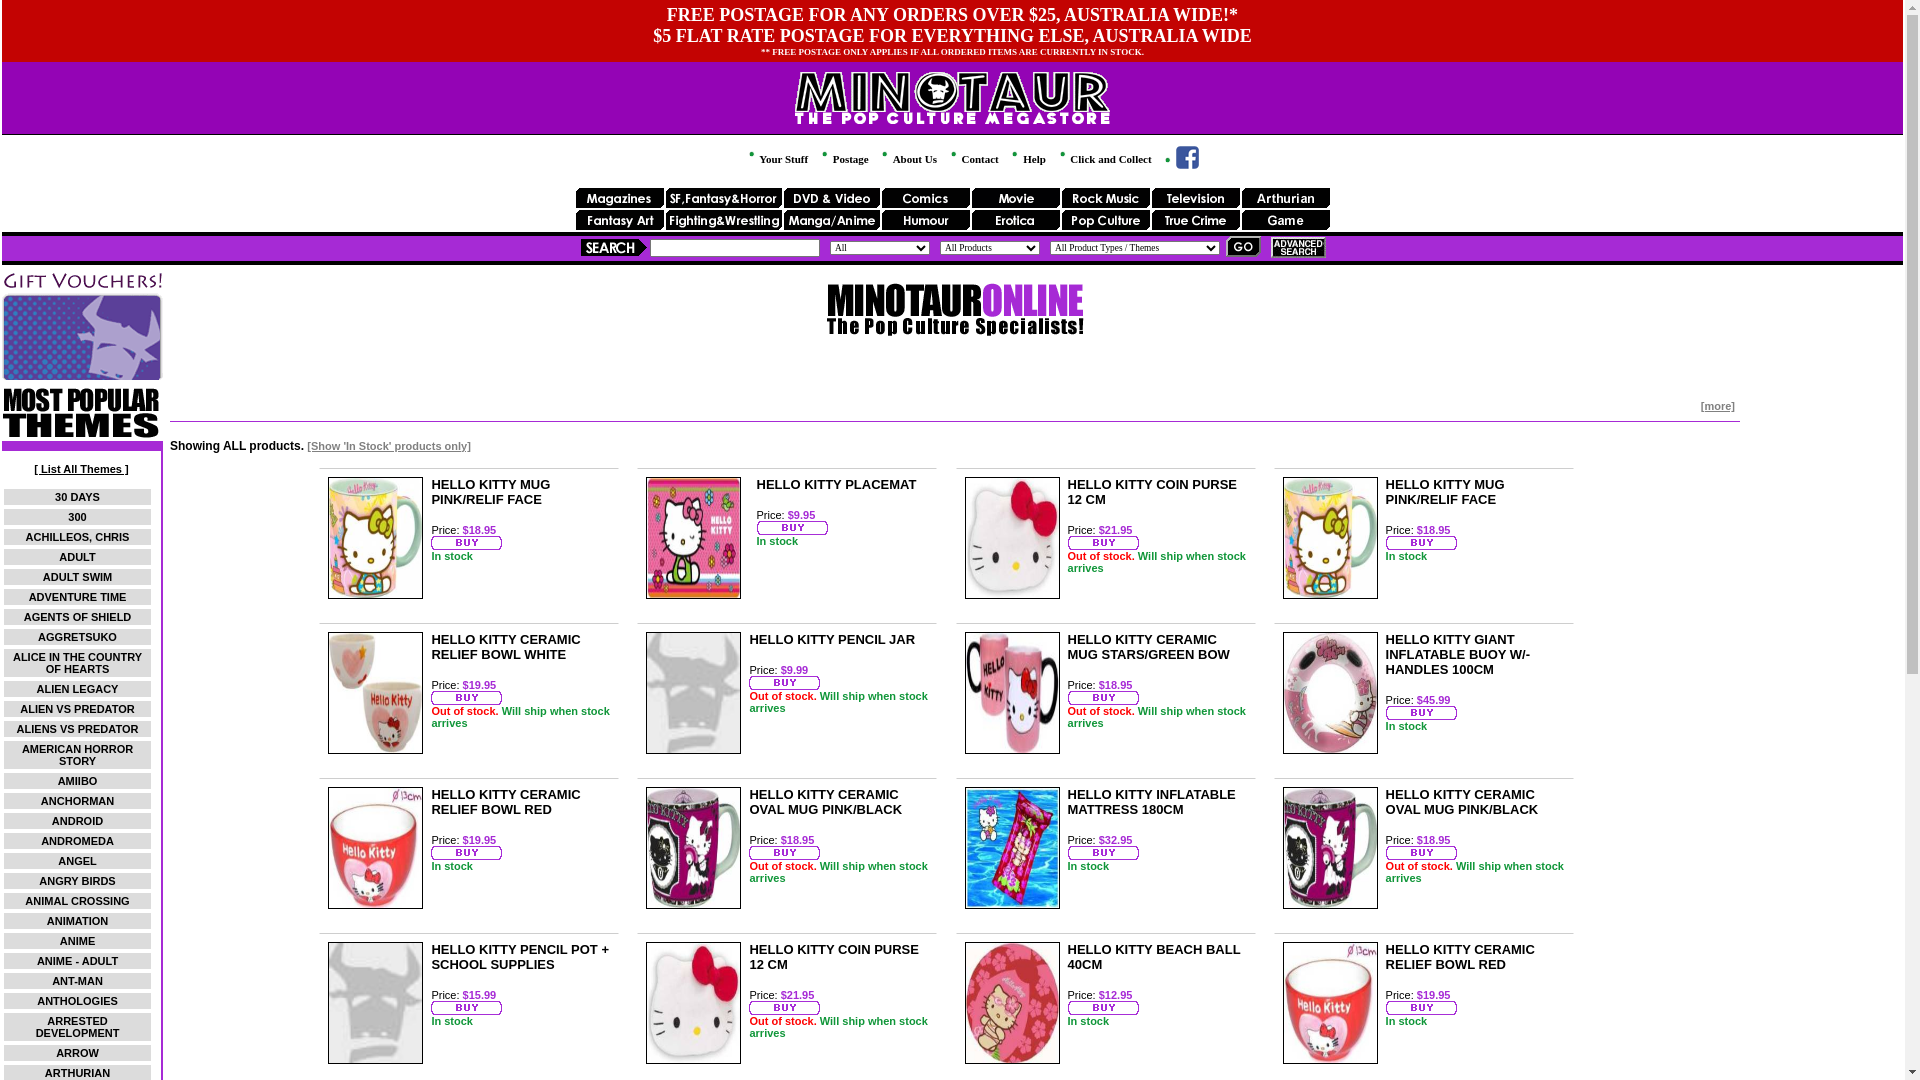 This screenshot has width=1920, height=1080. What do you see at coordinates (78, 841) in the screenshot?
I see `ANDROMEDA` at bounding box center [78, 841].